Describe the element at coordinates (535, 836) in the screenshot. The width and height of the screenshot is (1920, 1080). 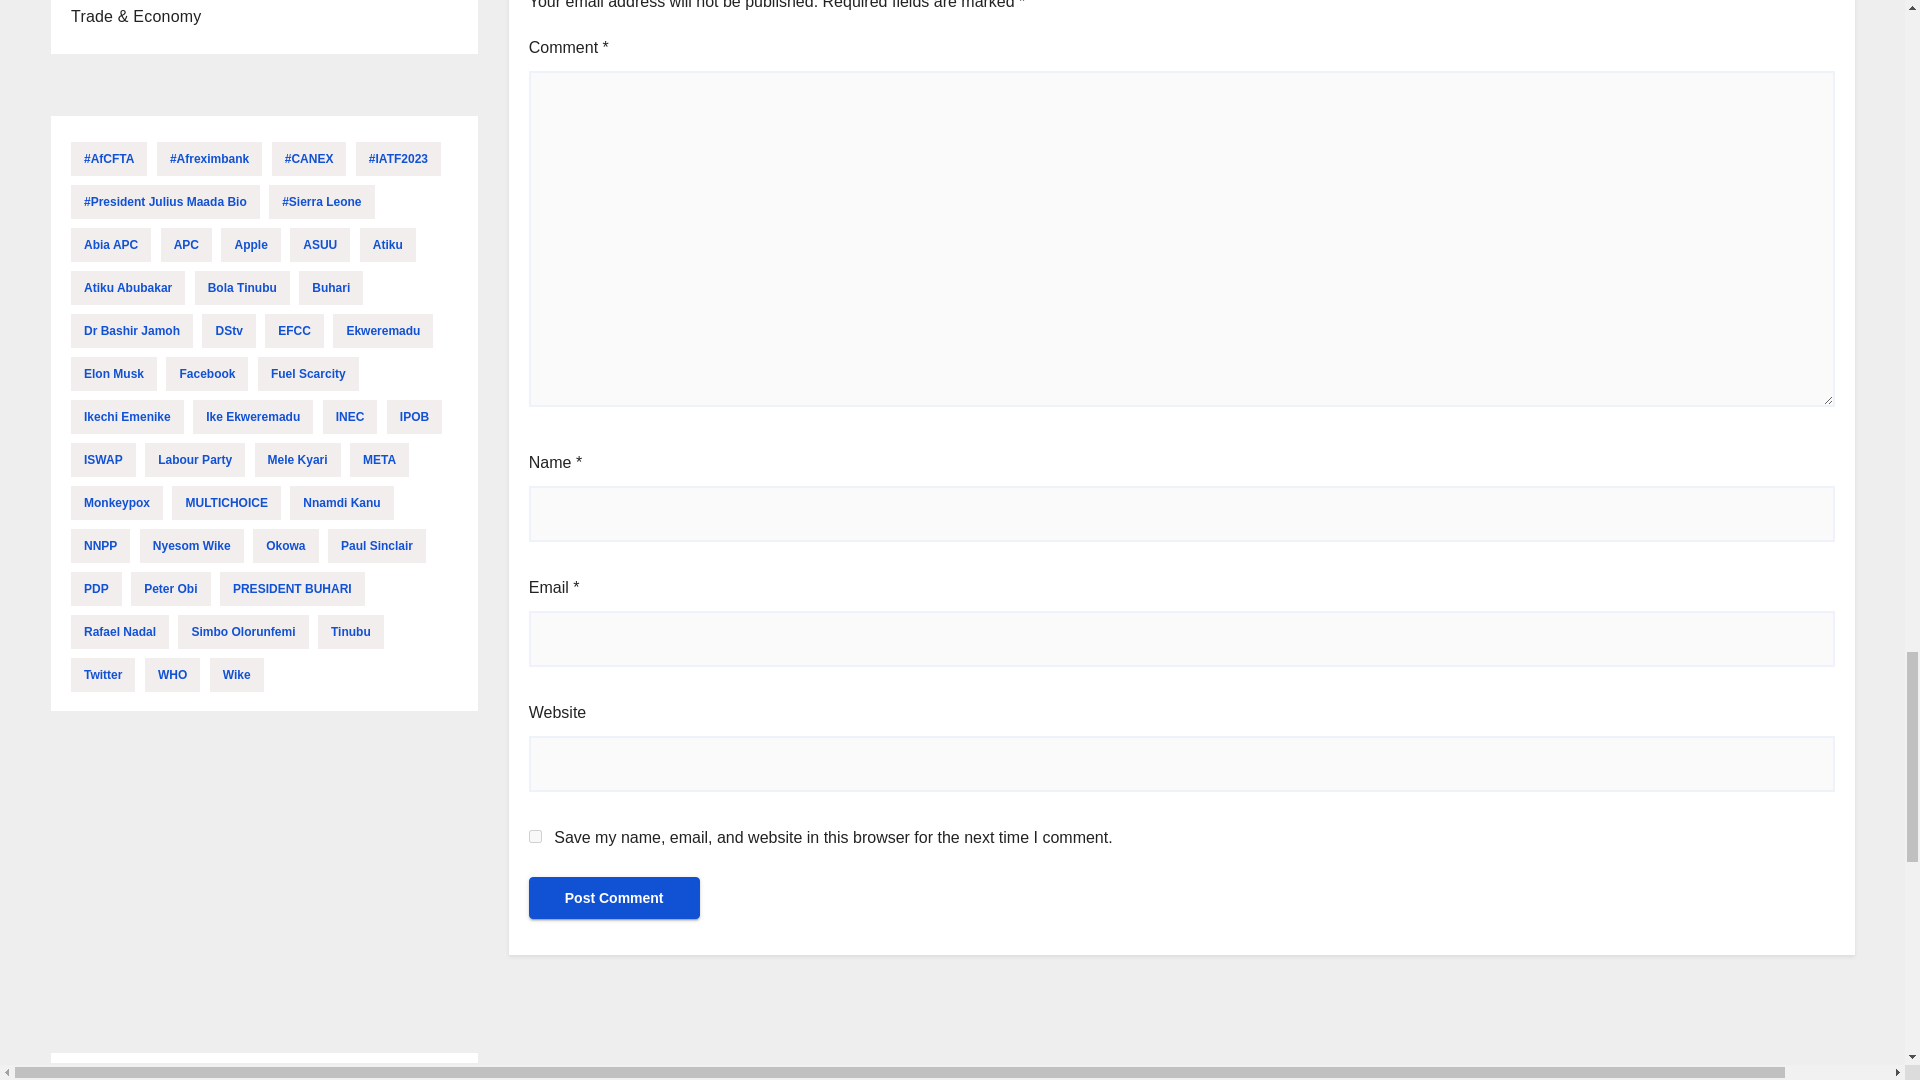
I see `yes` at that location.